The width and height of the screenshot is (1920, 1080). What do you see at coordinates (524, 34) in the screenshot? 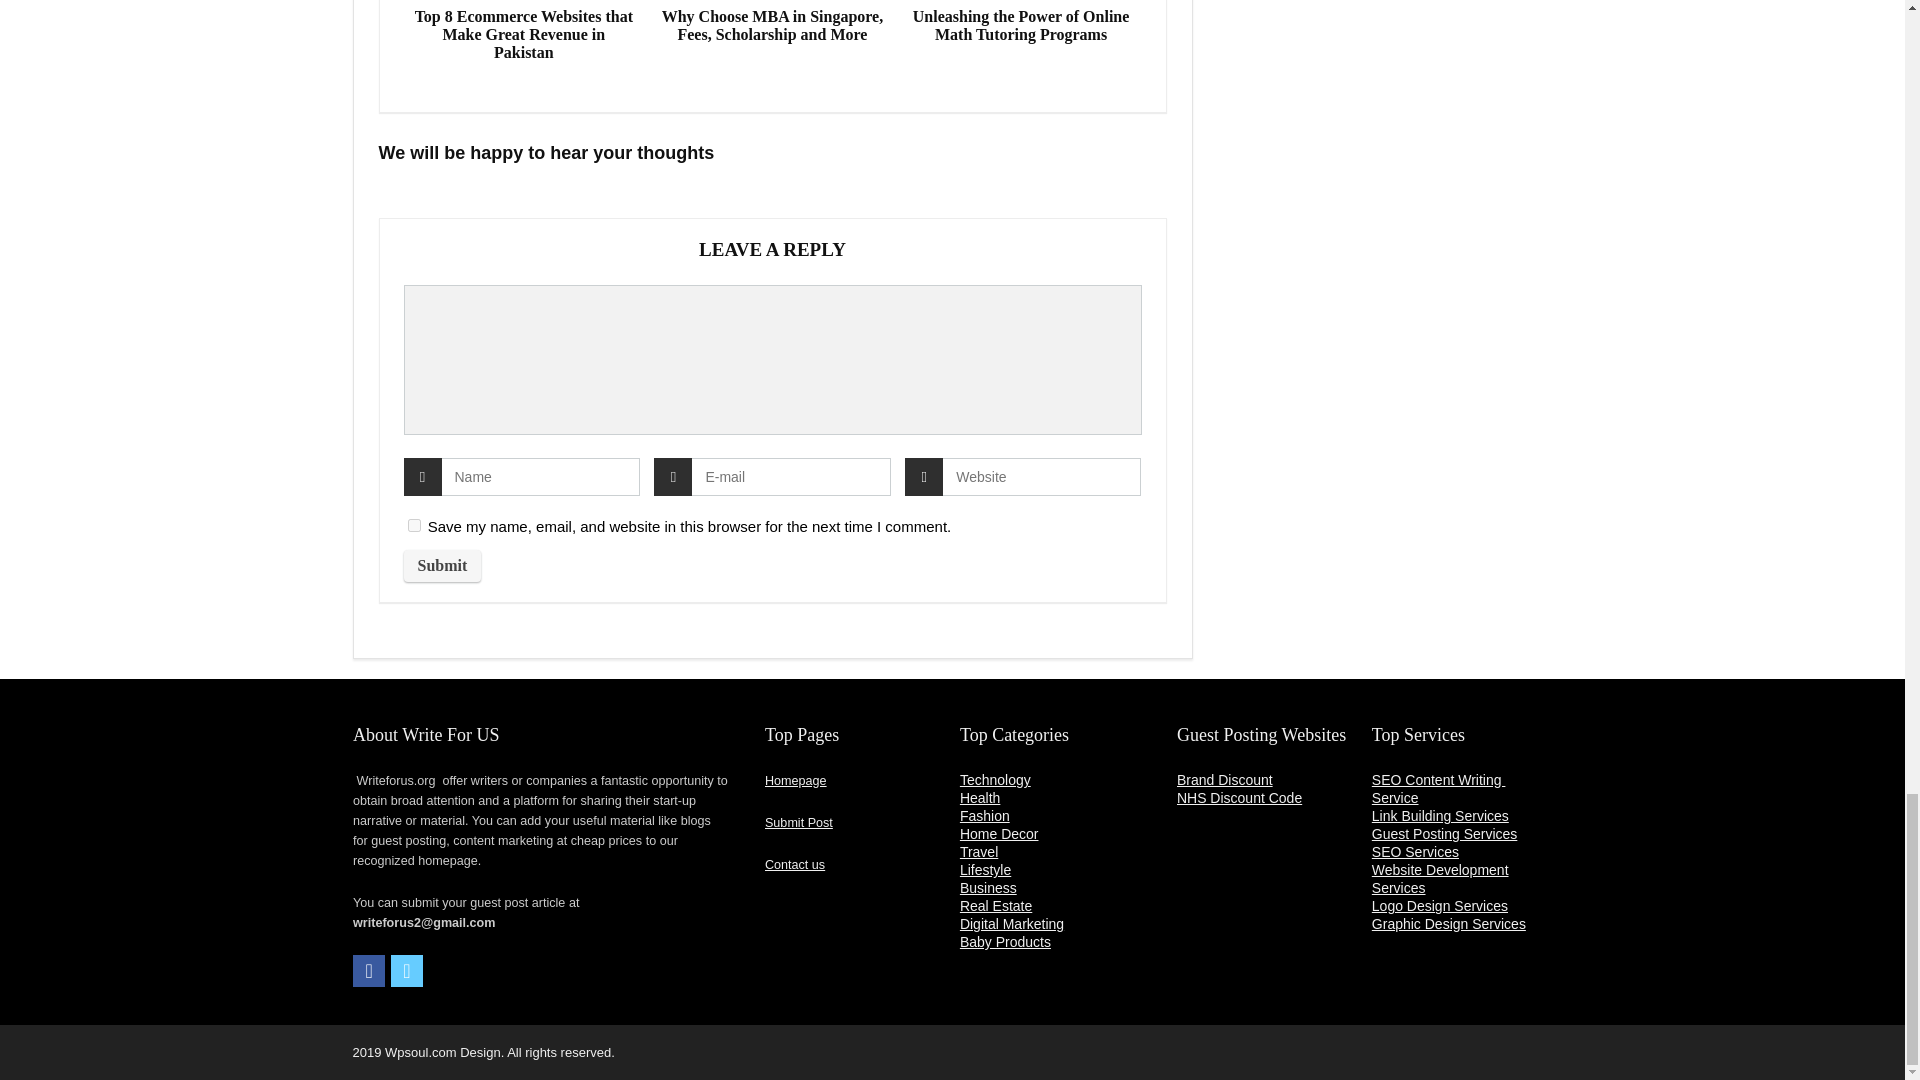
I see `Top 8 Ecommerce Websites that Make Great Revenue in Pakistan` at bounding box center [524, 34].